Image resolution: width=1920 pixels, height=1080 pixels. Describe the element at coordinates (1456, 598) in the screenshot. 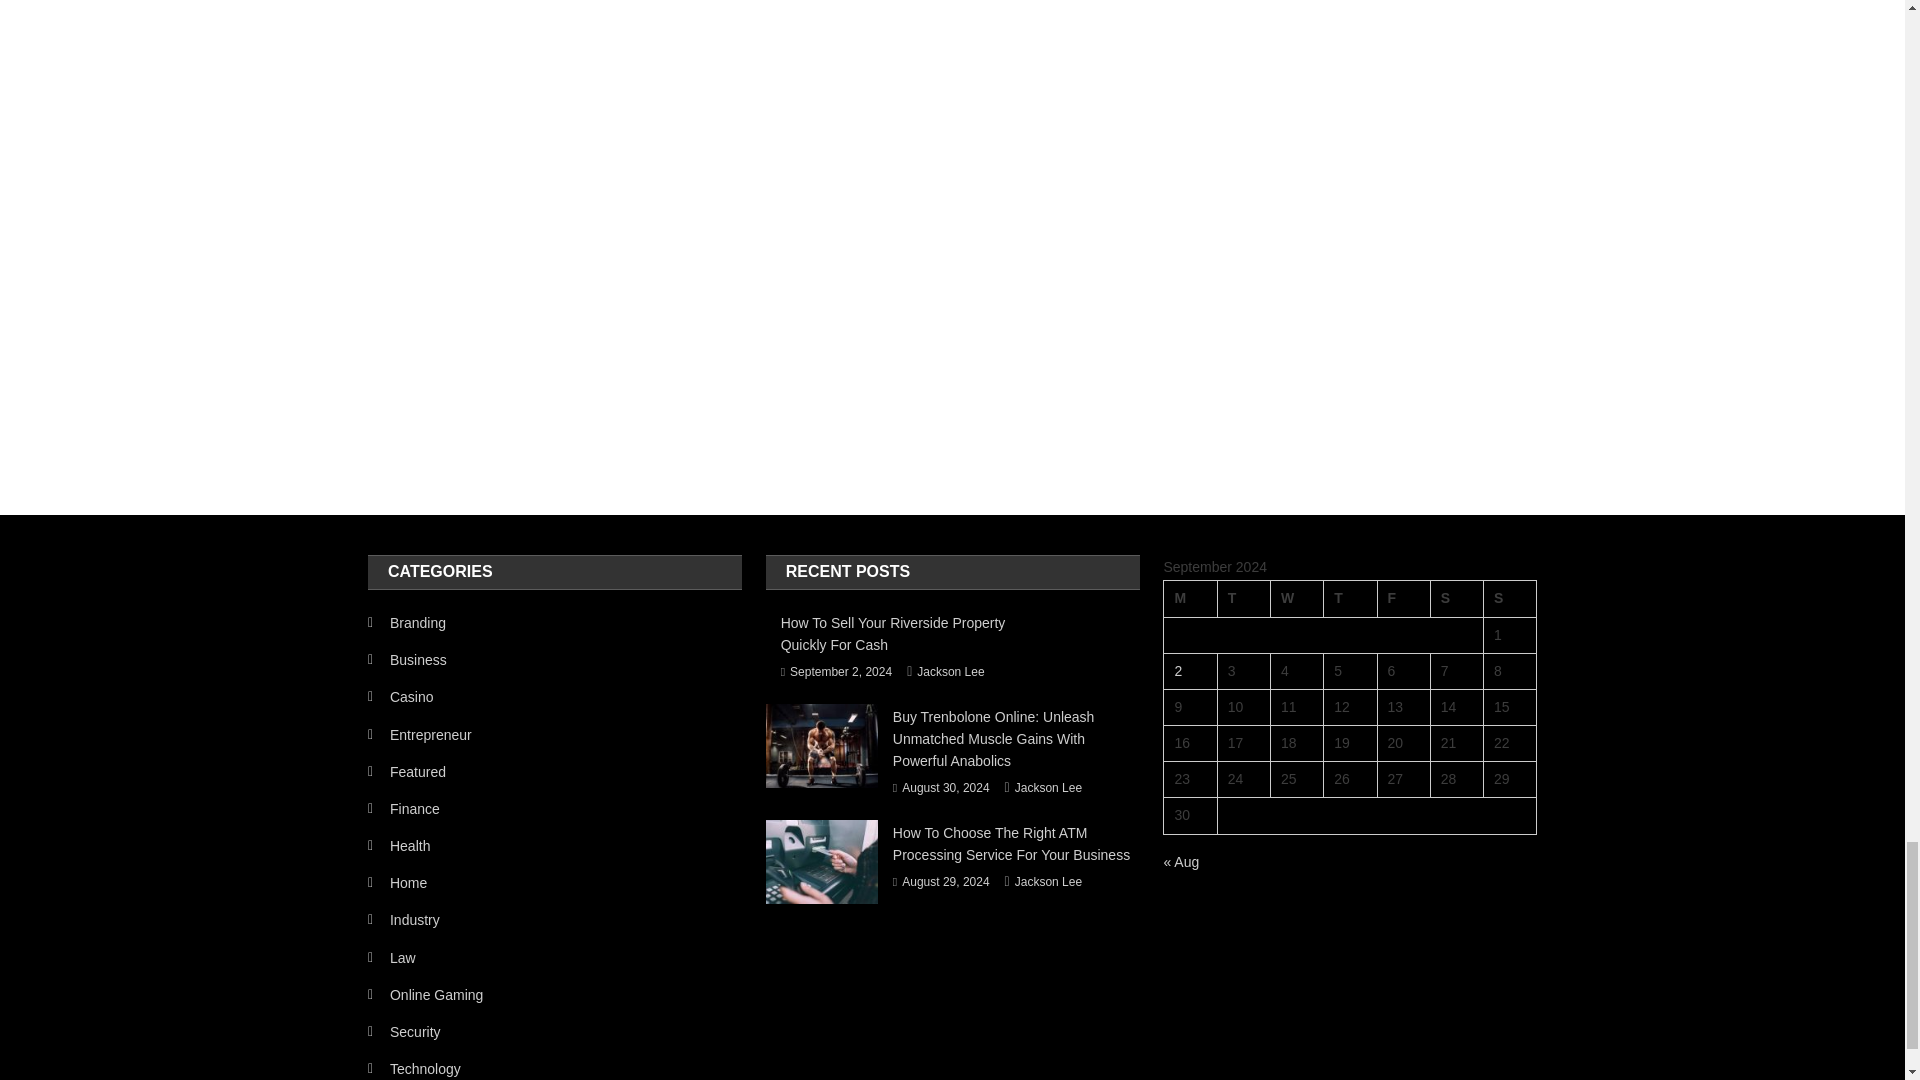

I see `Saturday` at that location.